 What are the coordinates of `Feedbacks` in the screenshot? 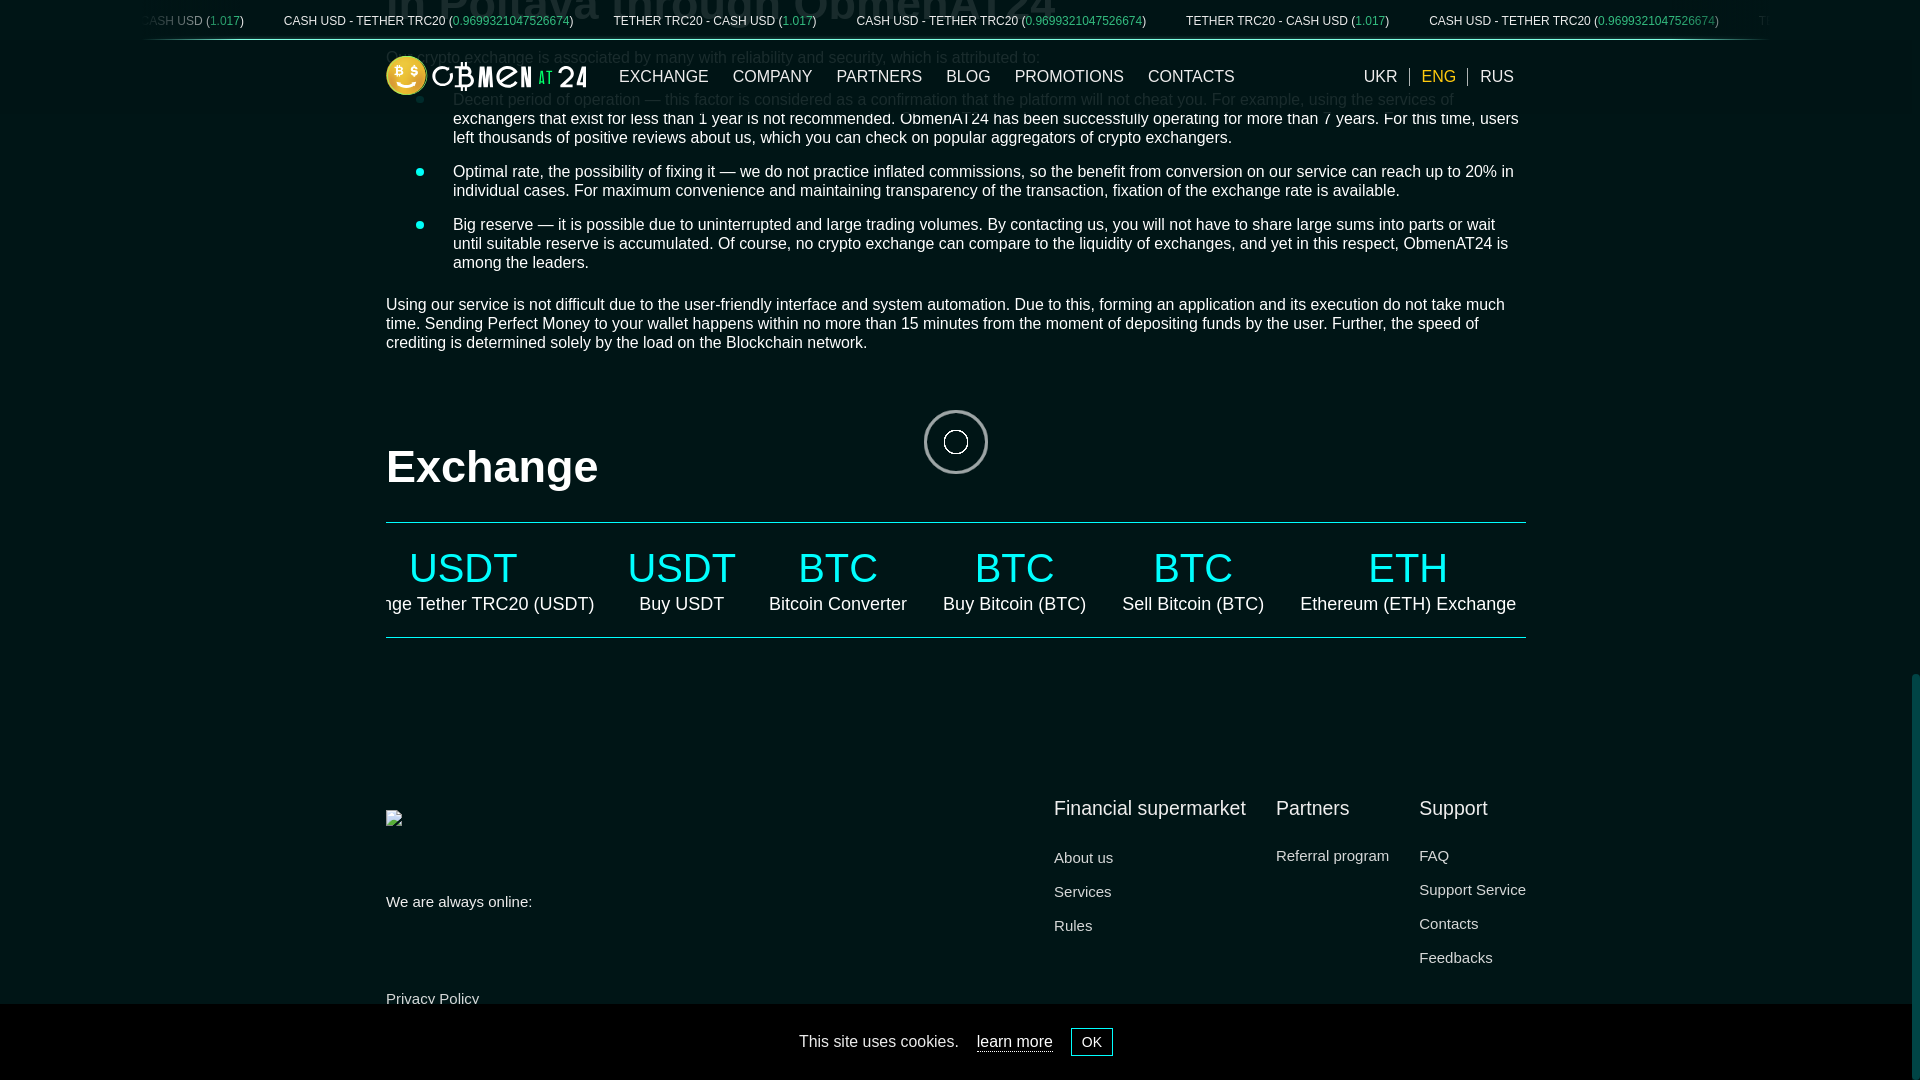 It's located at (1454, 956).